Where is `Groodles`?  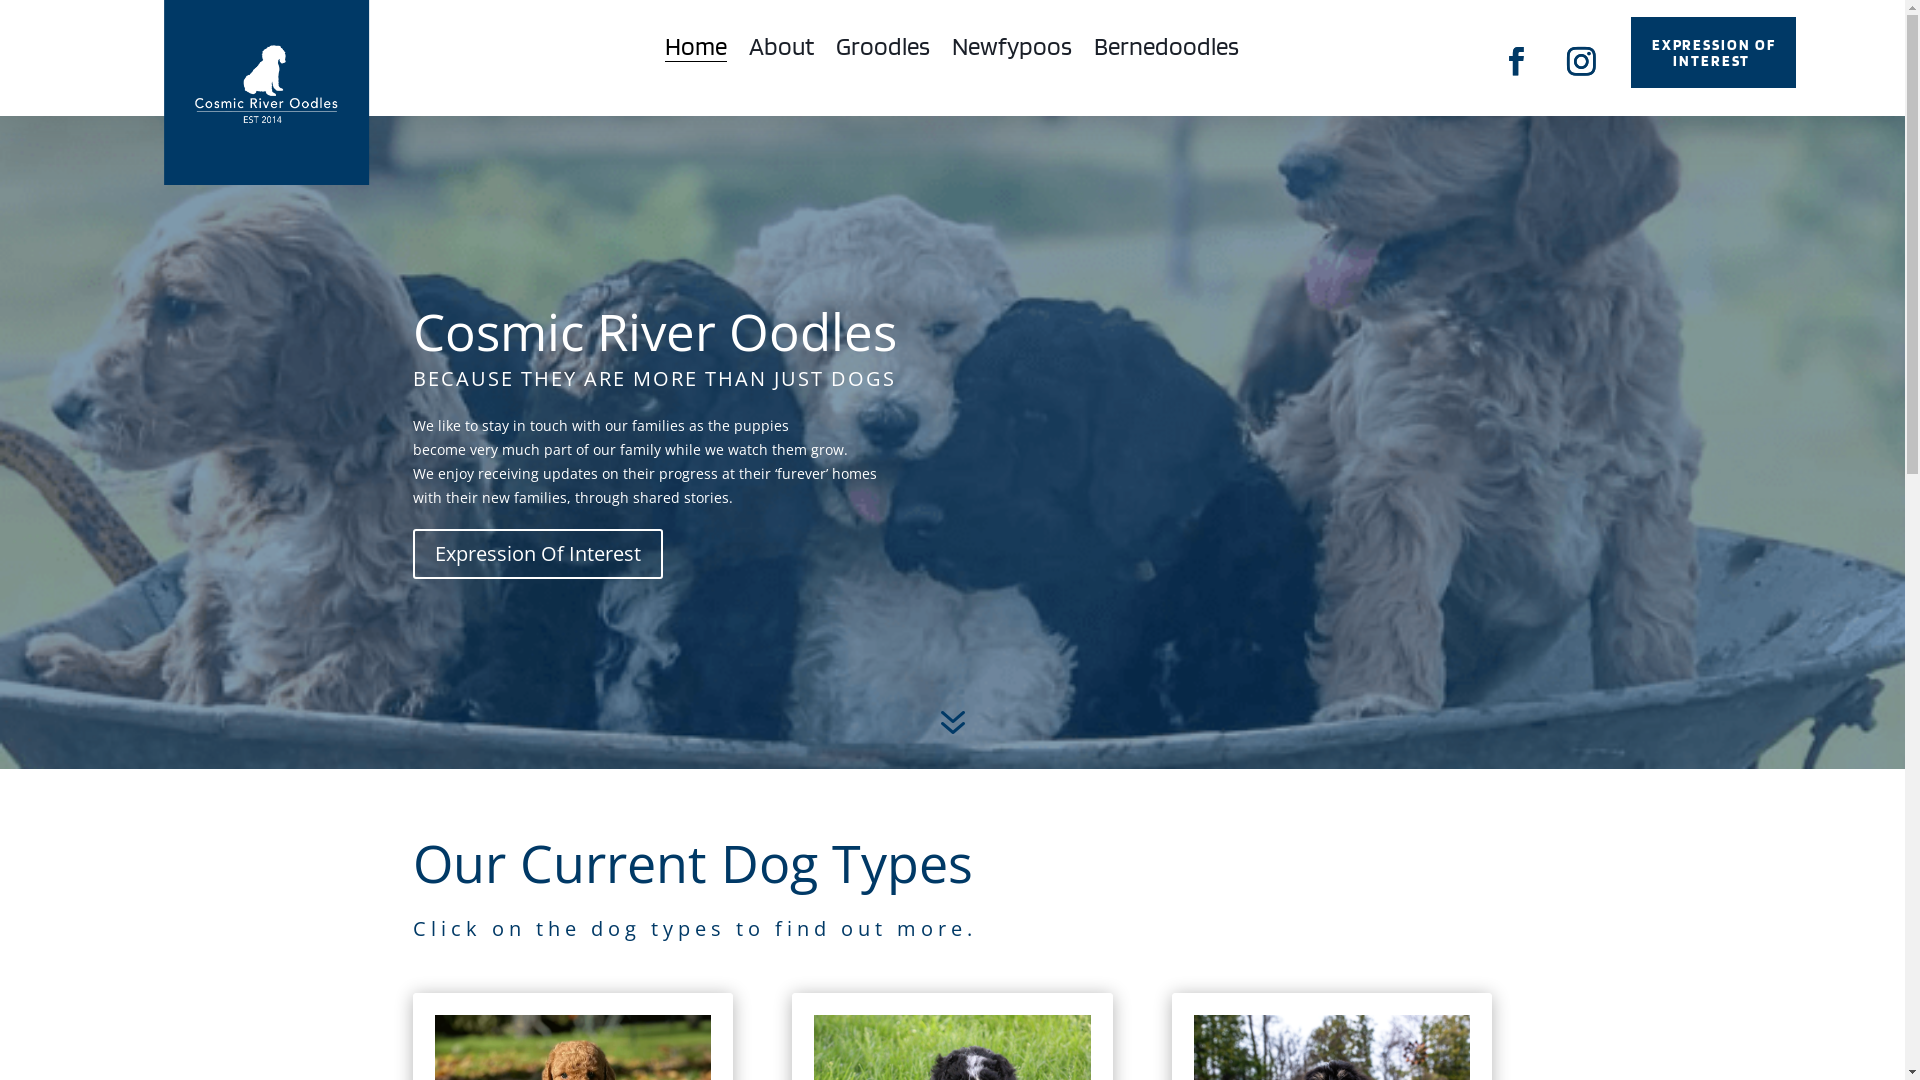
Groodles is located at coordinates (883, 50).